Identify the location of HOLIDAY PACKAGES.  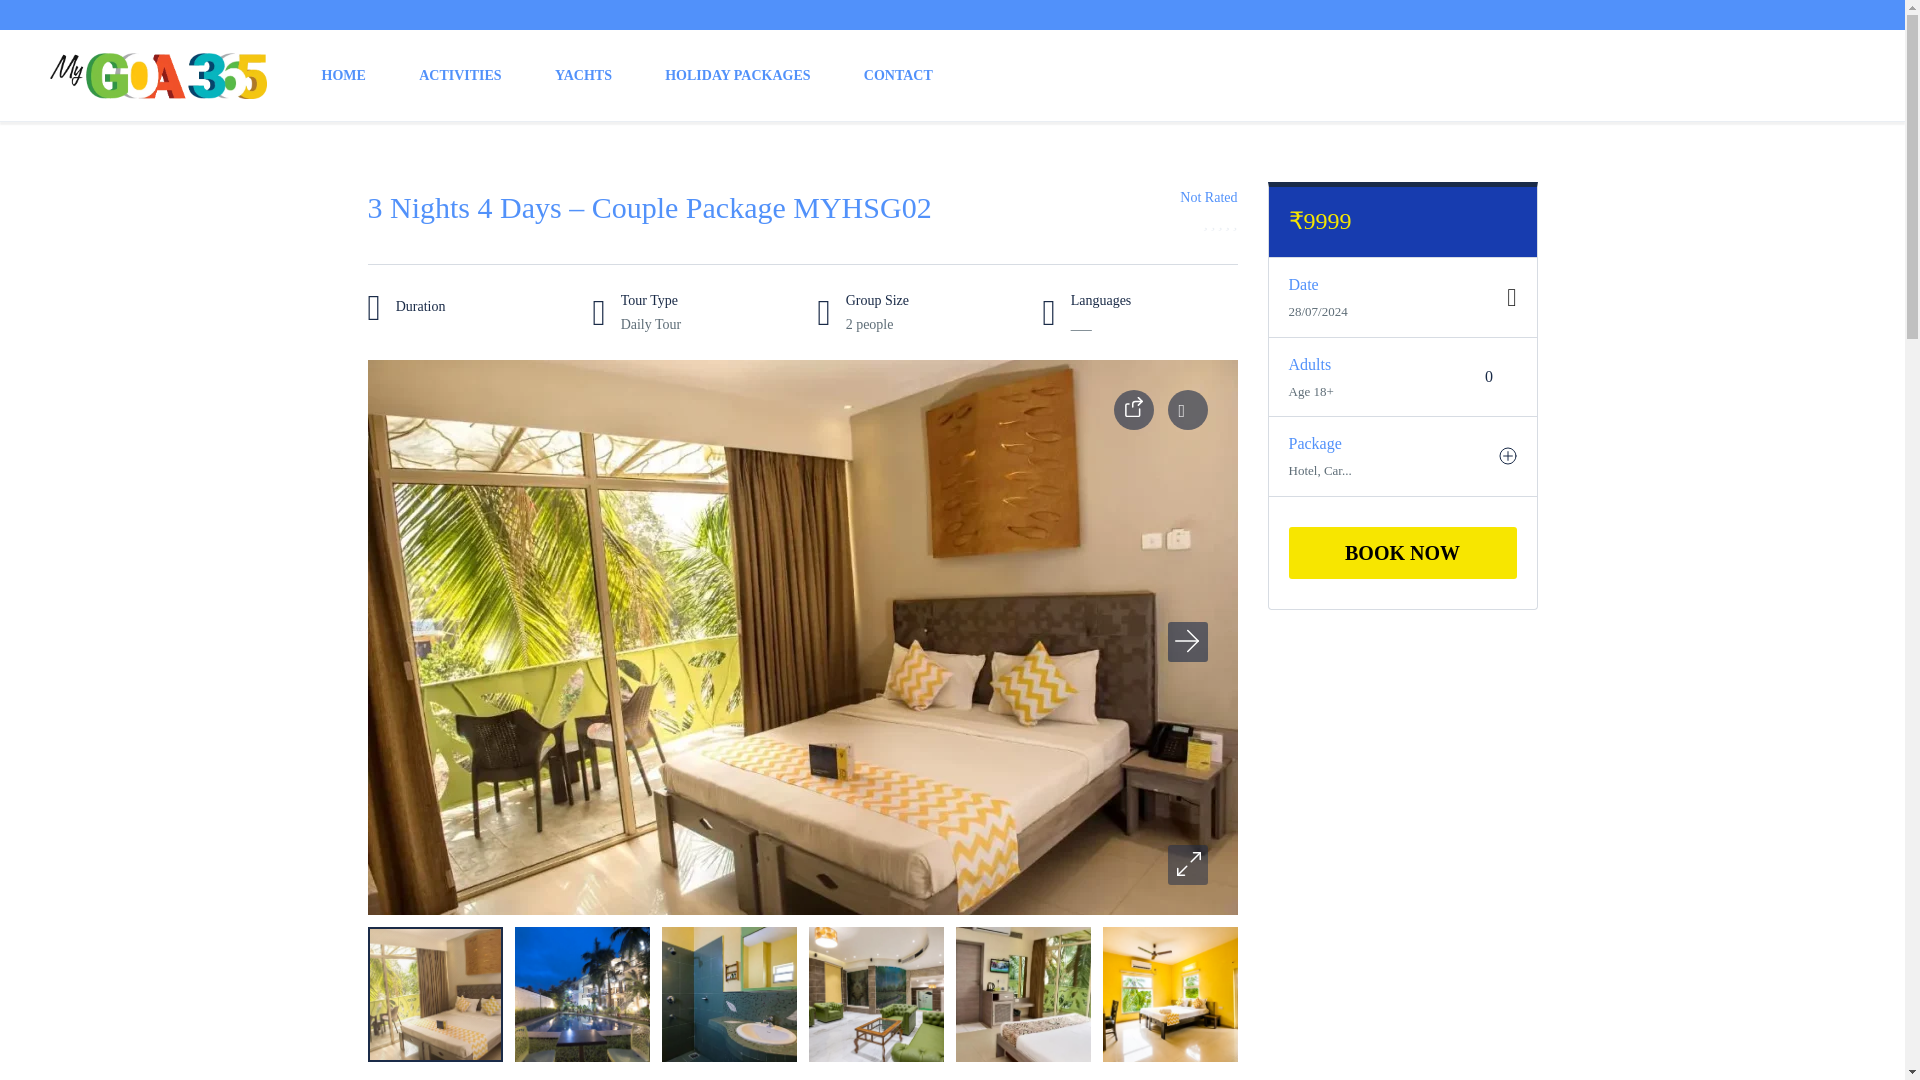
(737, 75).